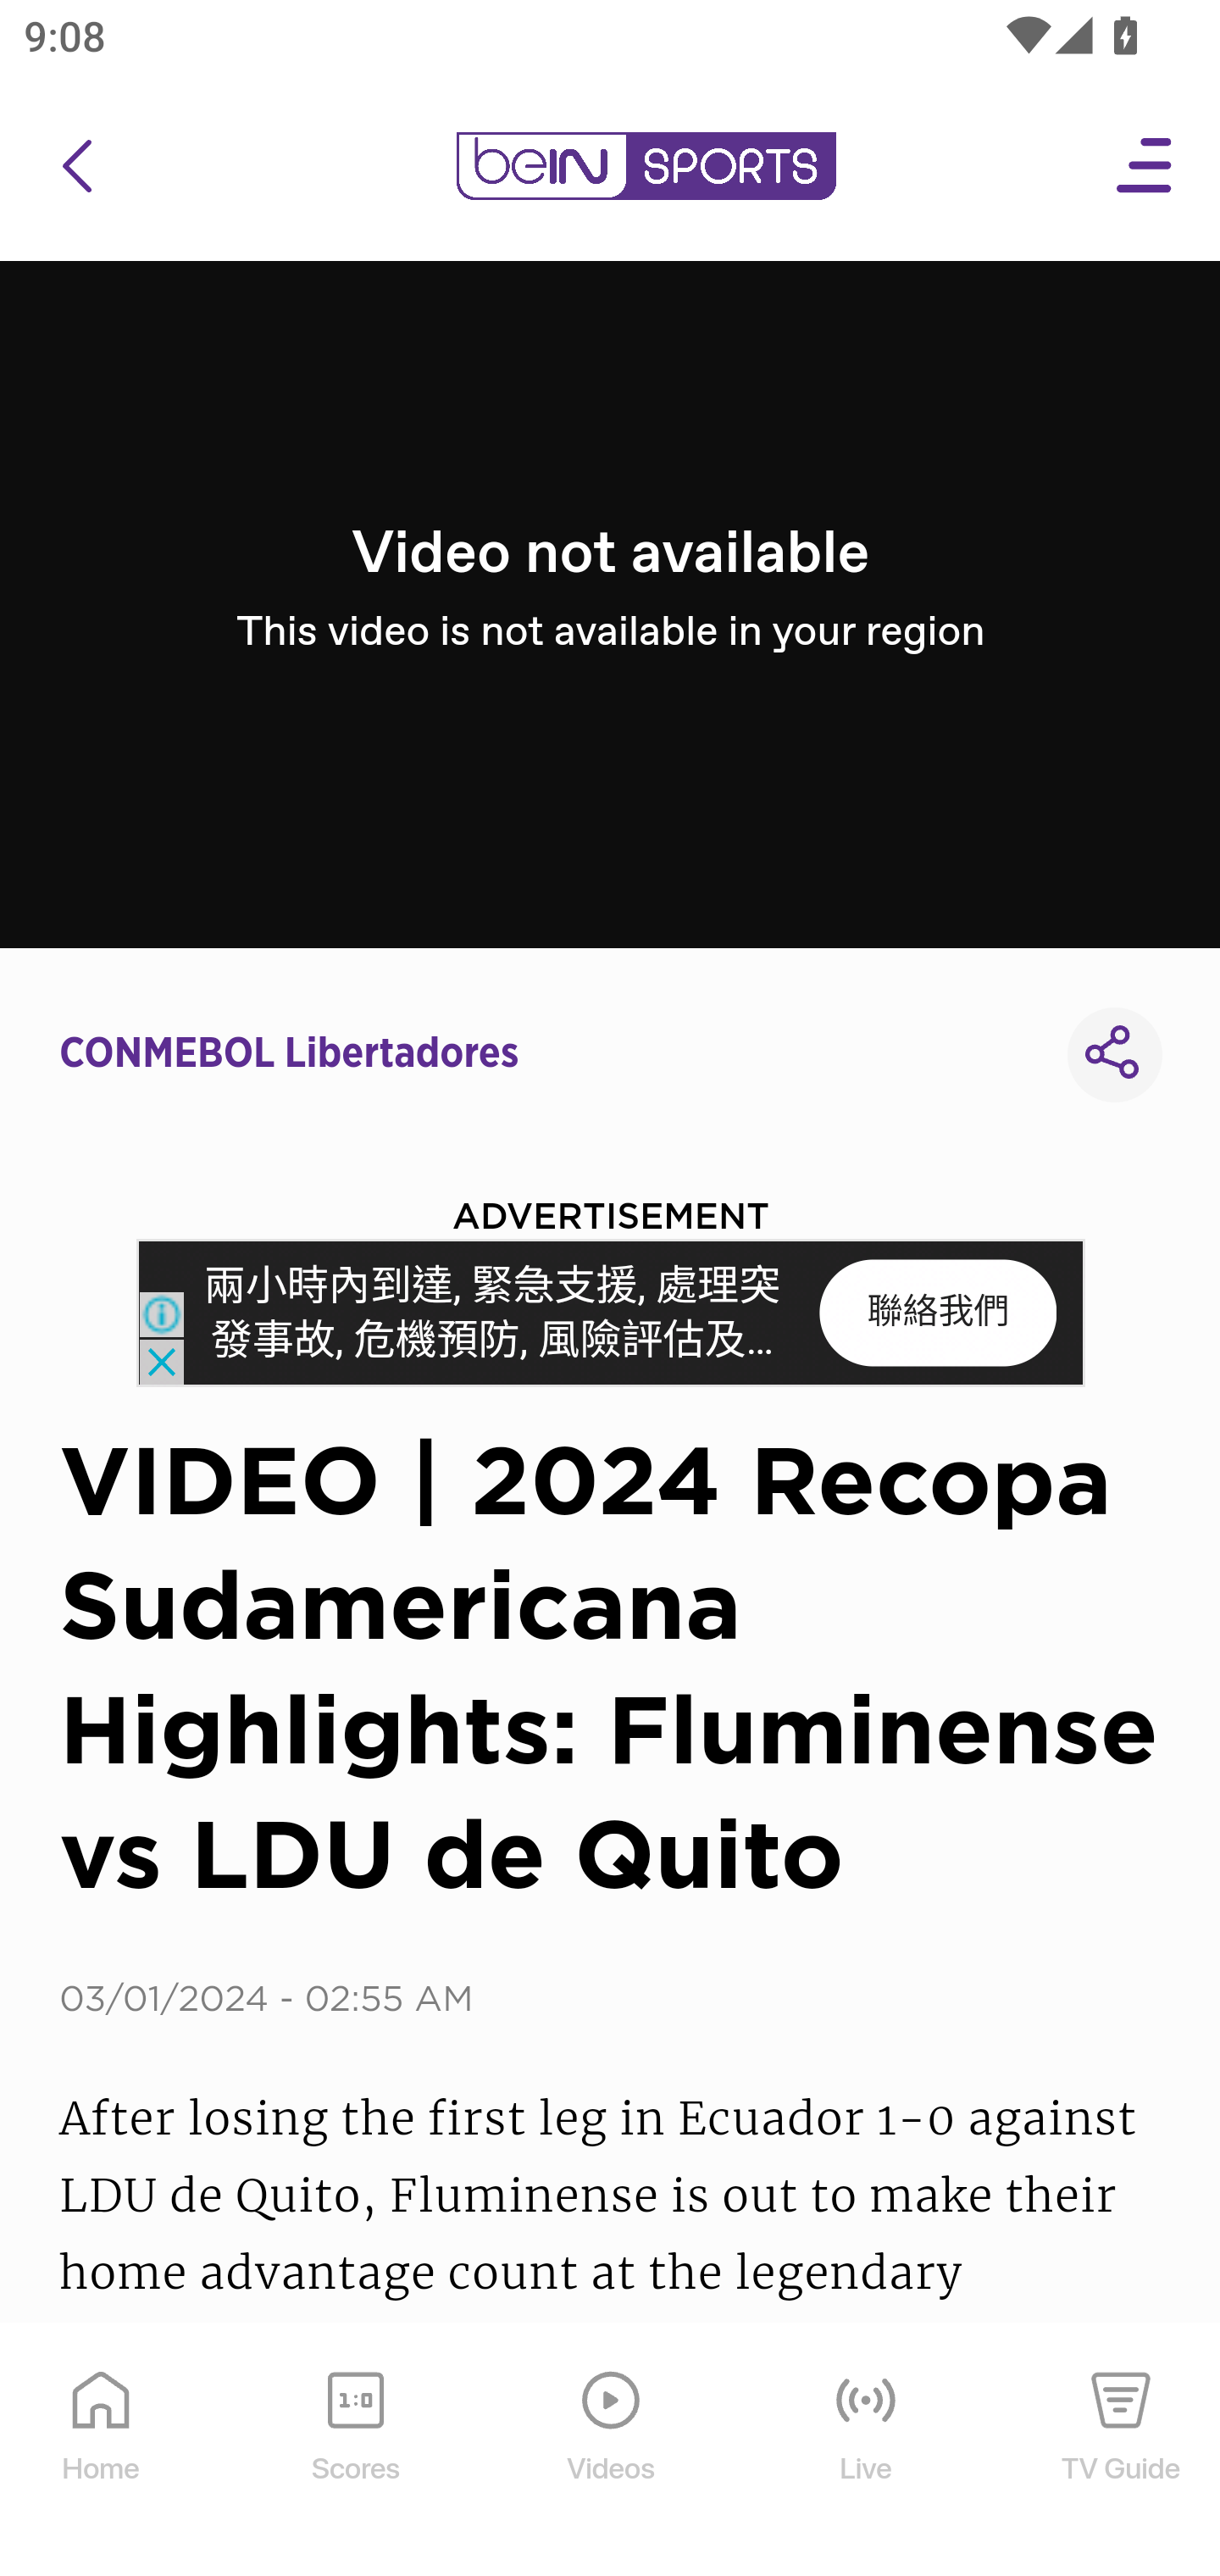  I want to click on TV Guide TV Guide Icon TV Guide, so click(1122, 2451).